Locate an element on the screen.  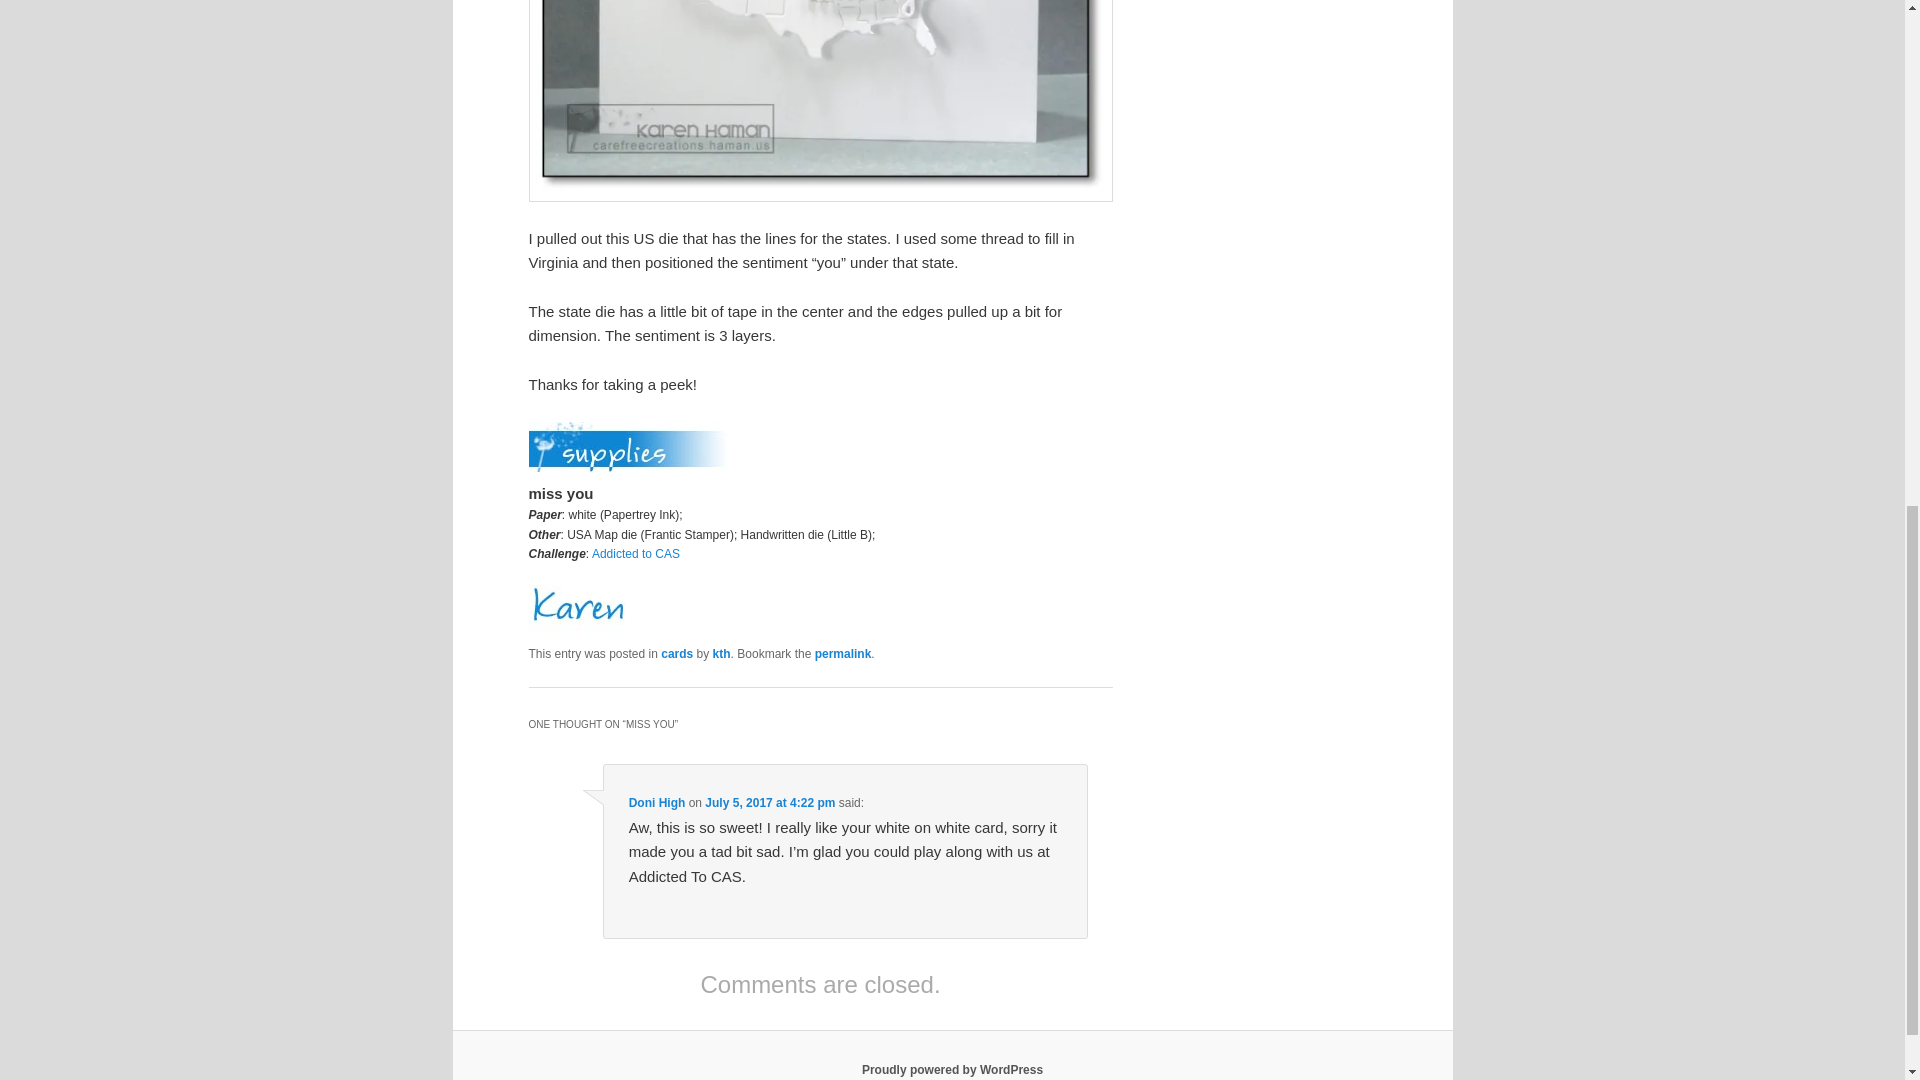
Semantic Personal Publishing Platform is located at coordinates (952, 1069).